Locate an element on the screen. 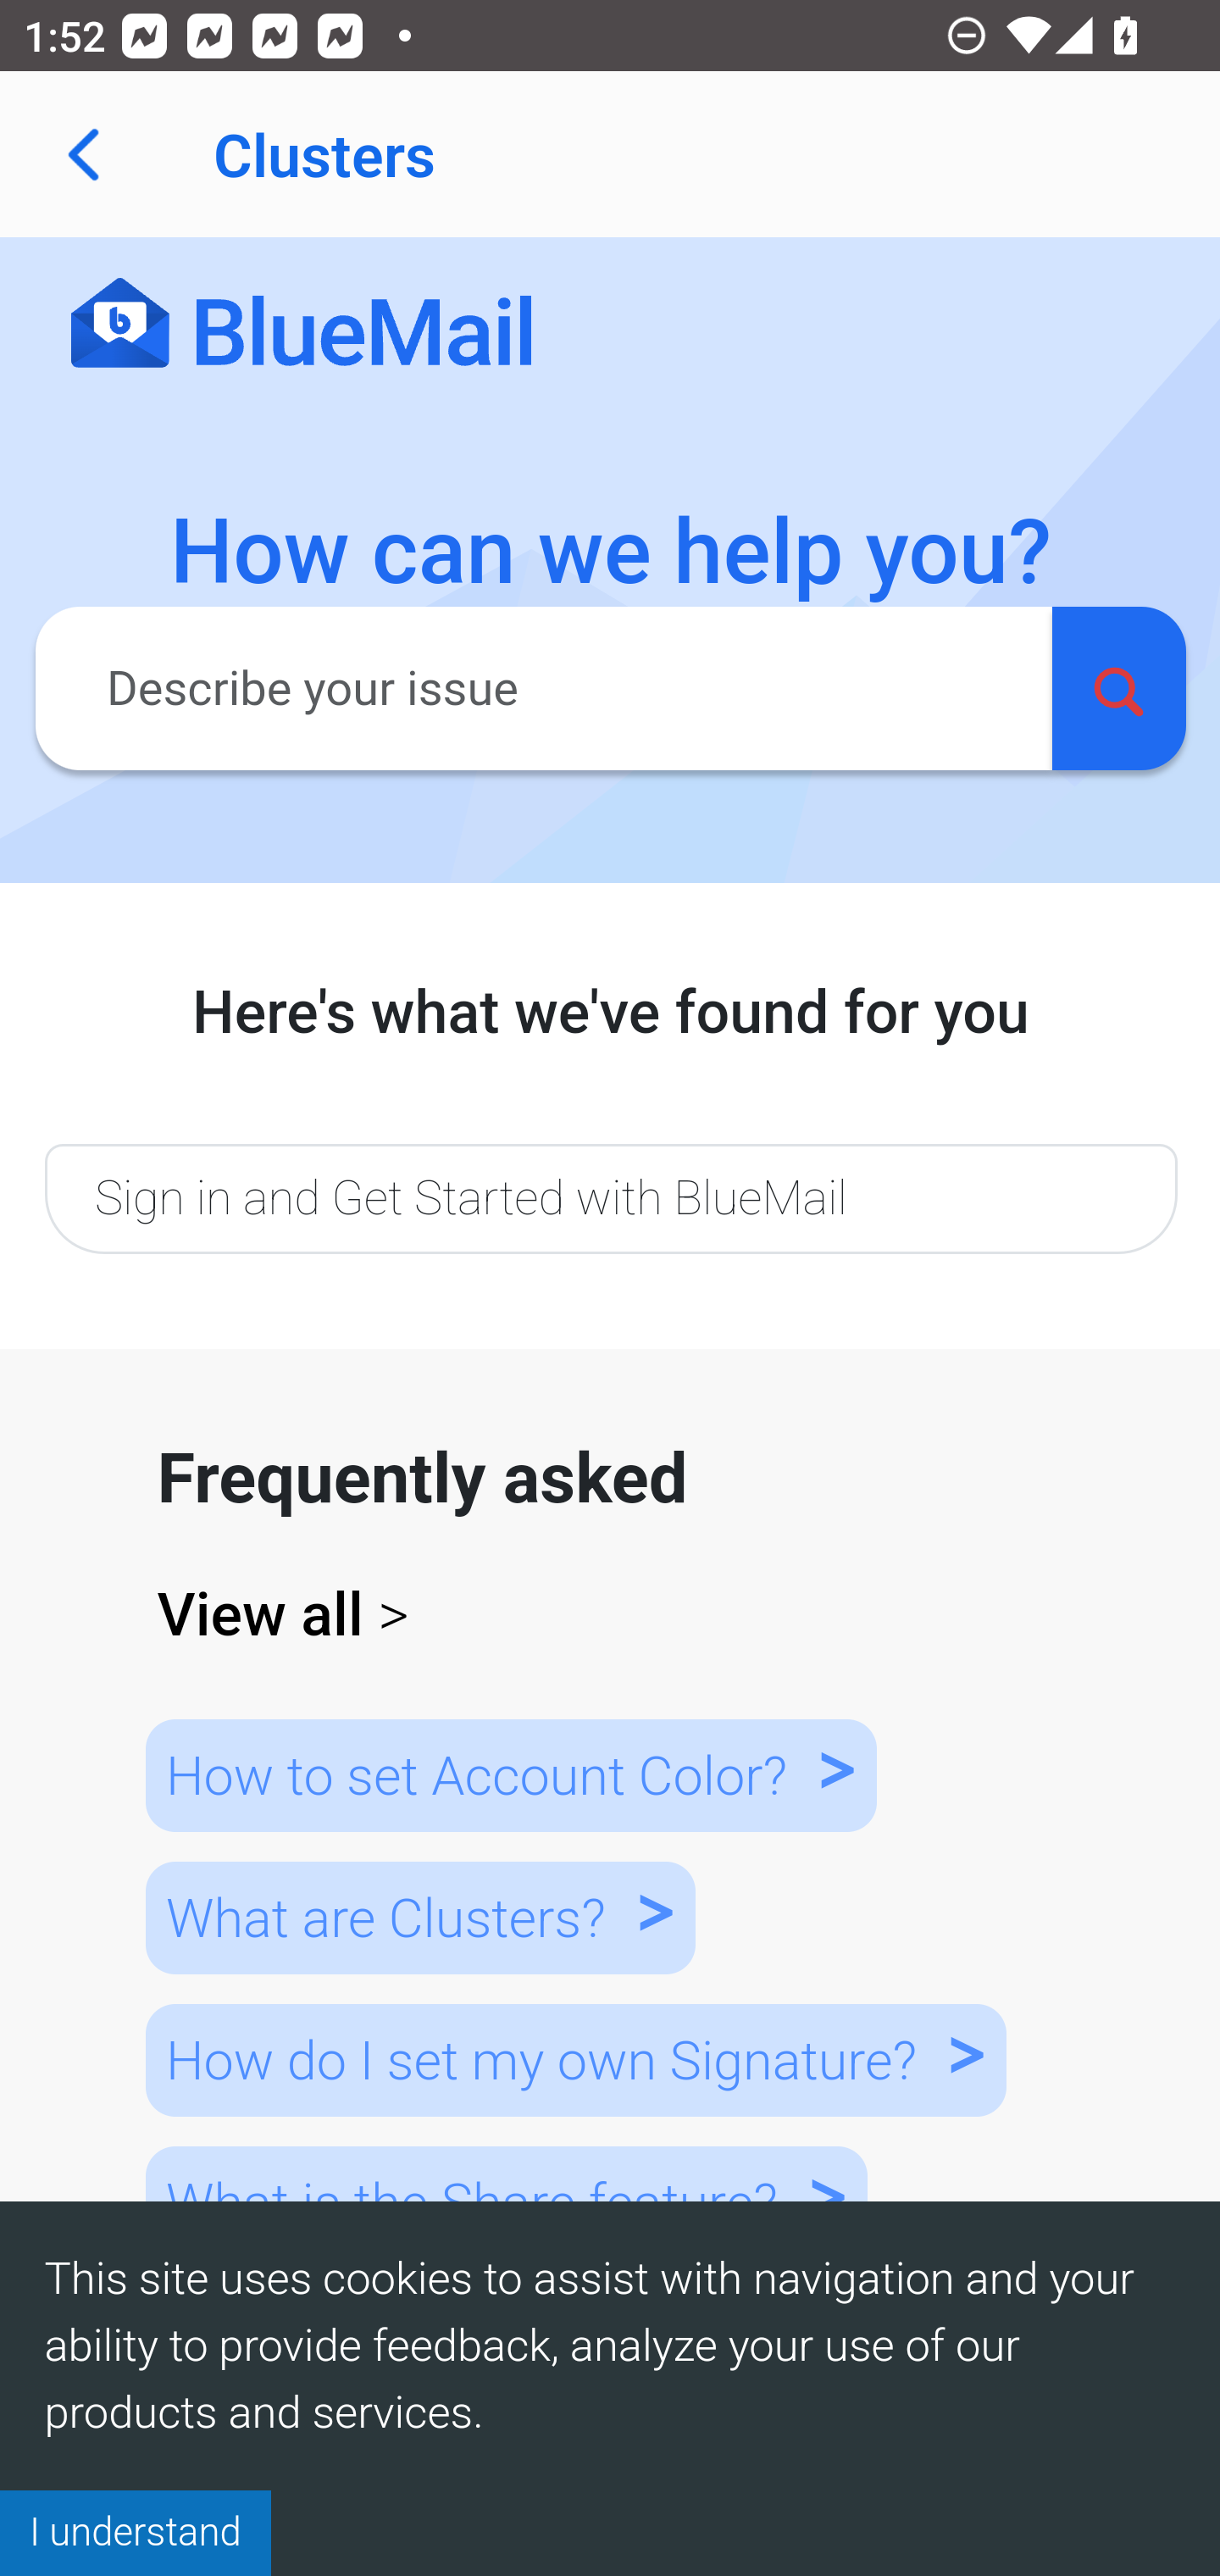  How to set Account Color?> is located at coordinates (510, 1774).